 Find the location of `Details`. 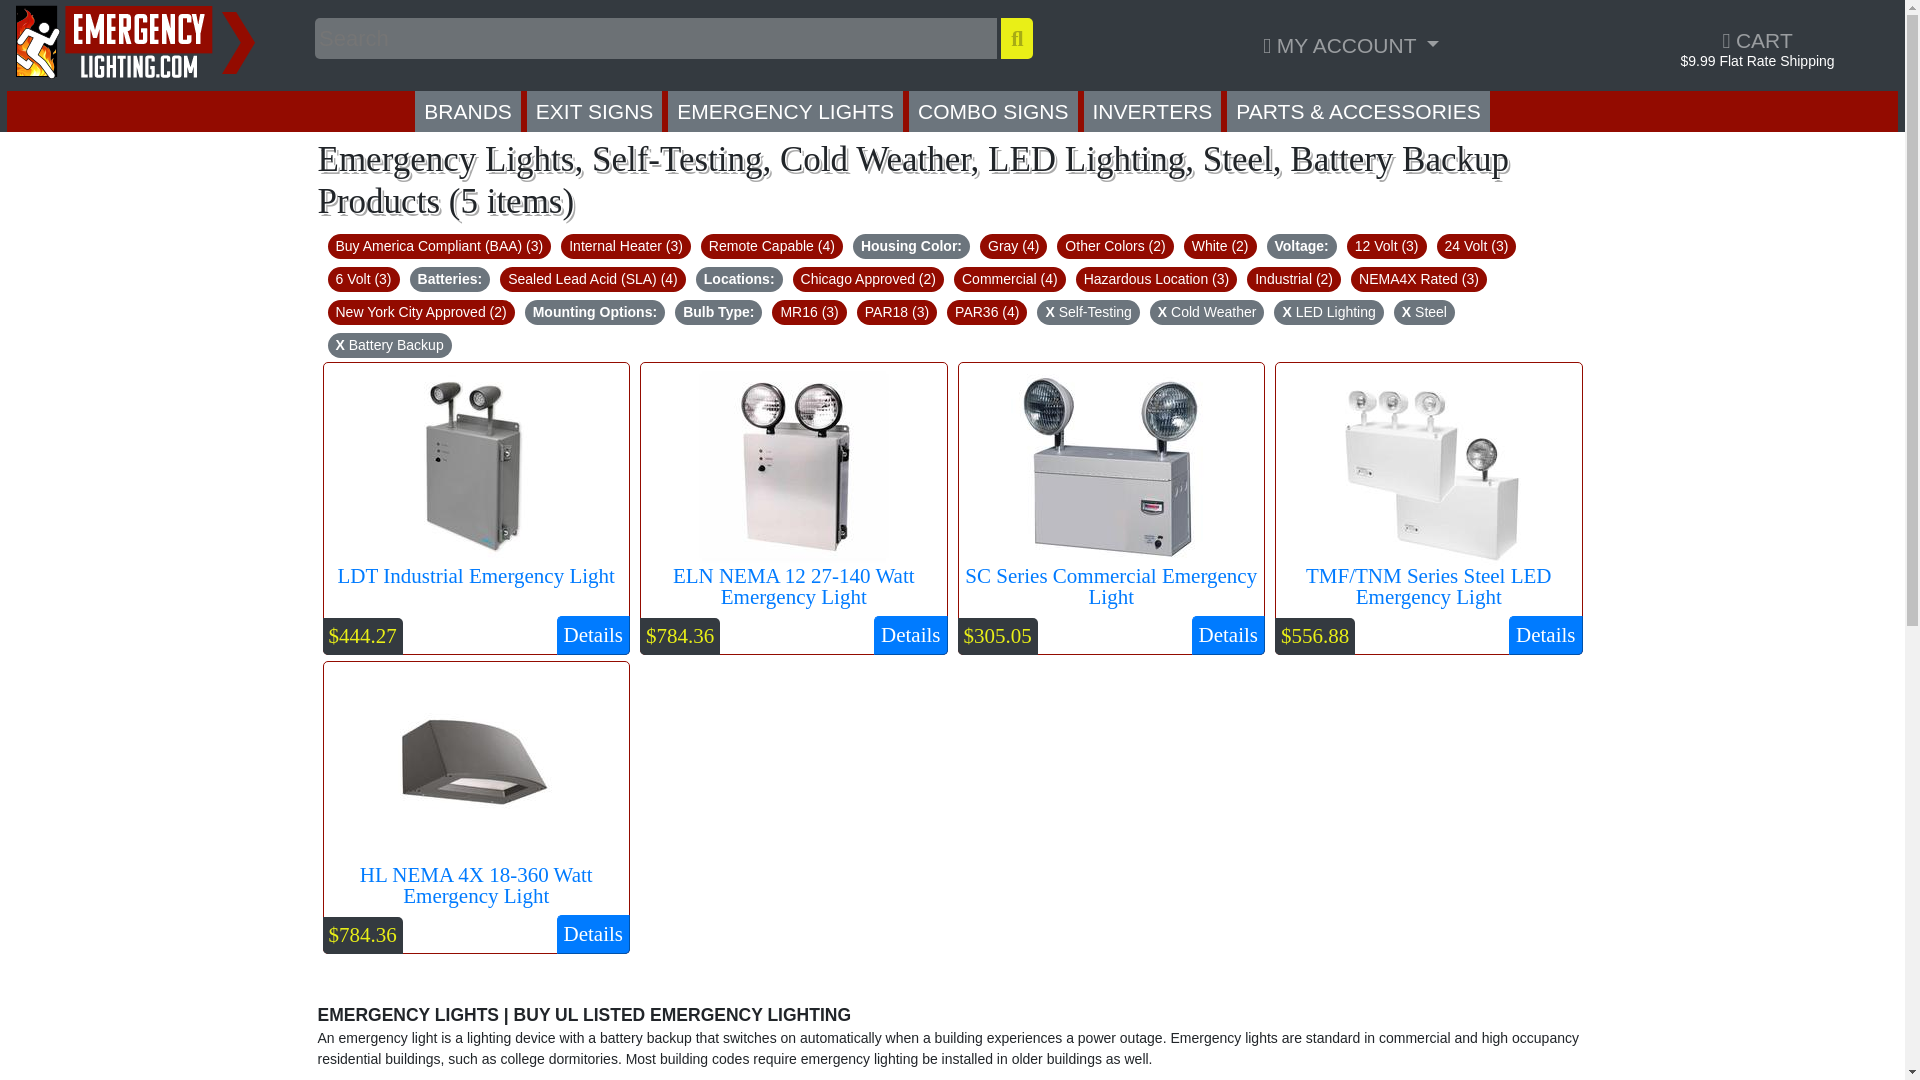

Details is located at coordinates (592, 933).